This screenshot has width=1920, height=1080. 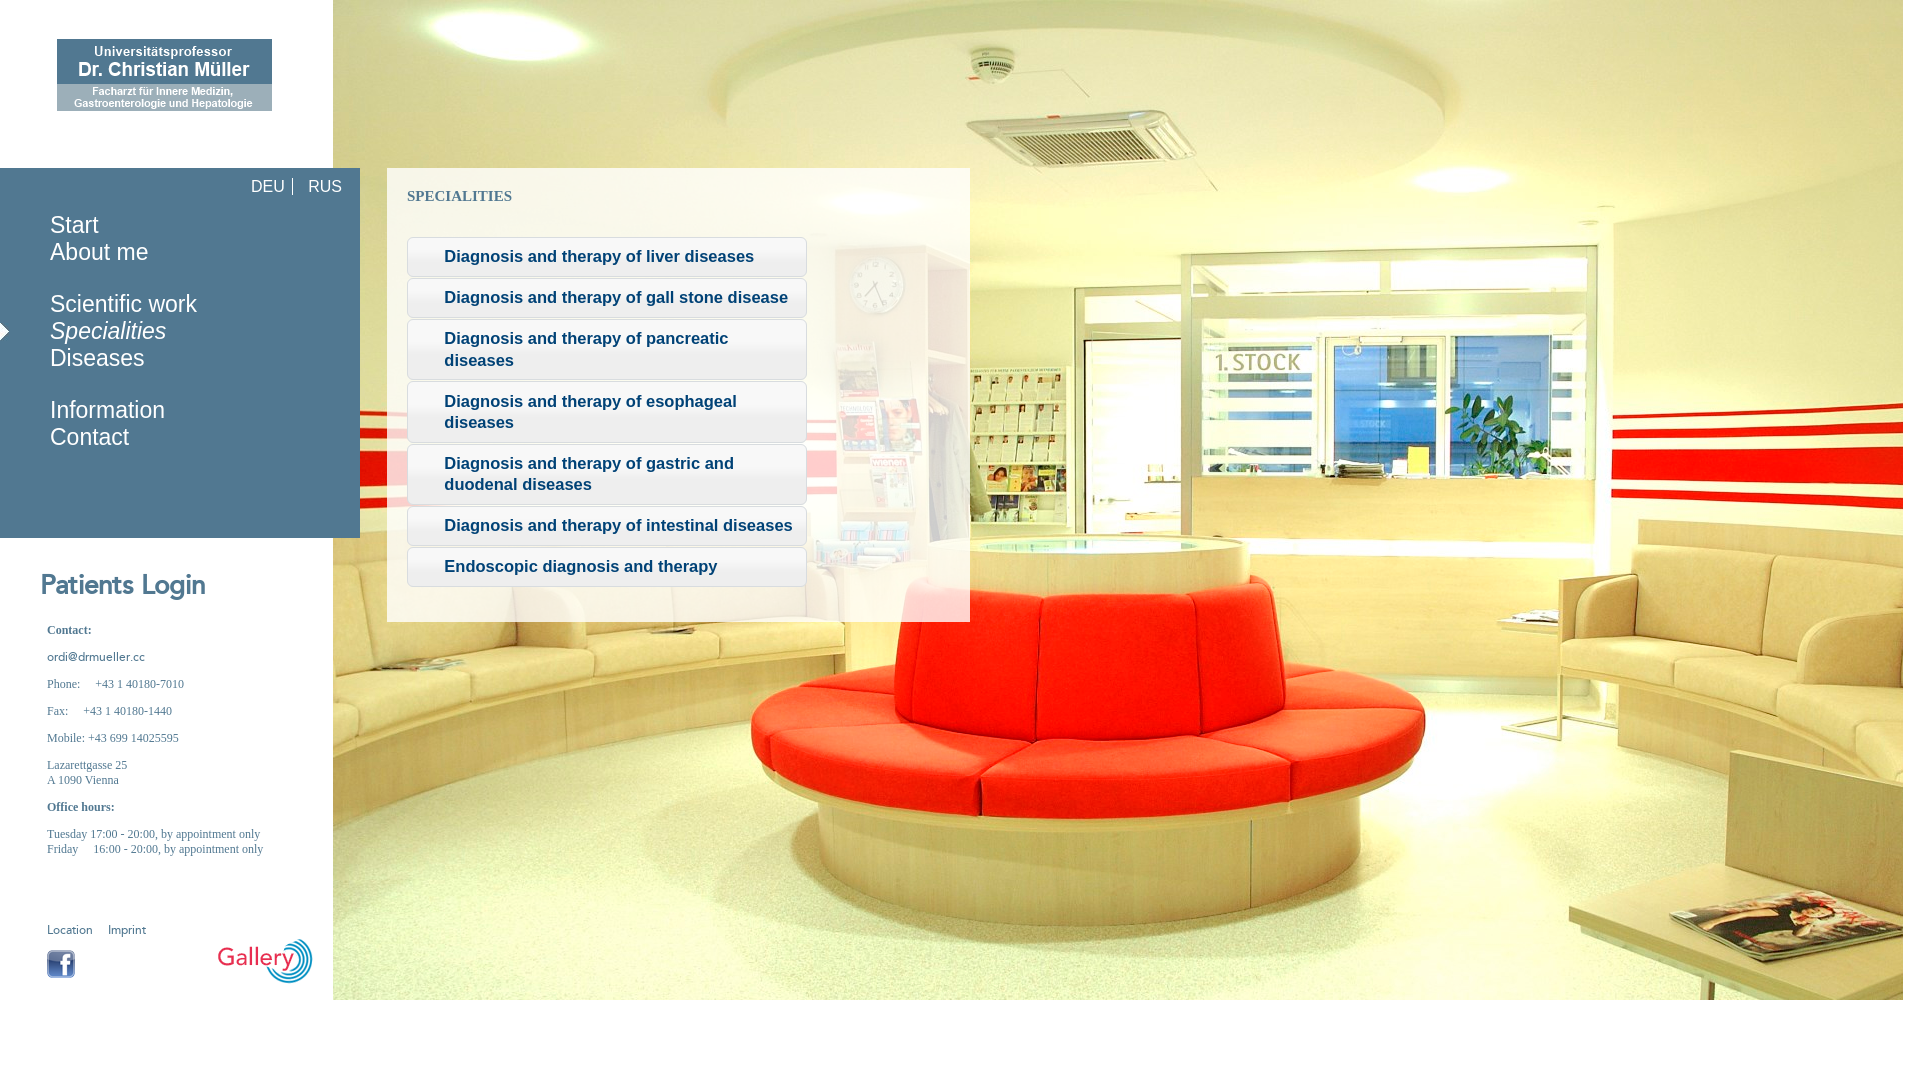 I want to click on Information, so click(x=108, y=410).